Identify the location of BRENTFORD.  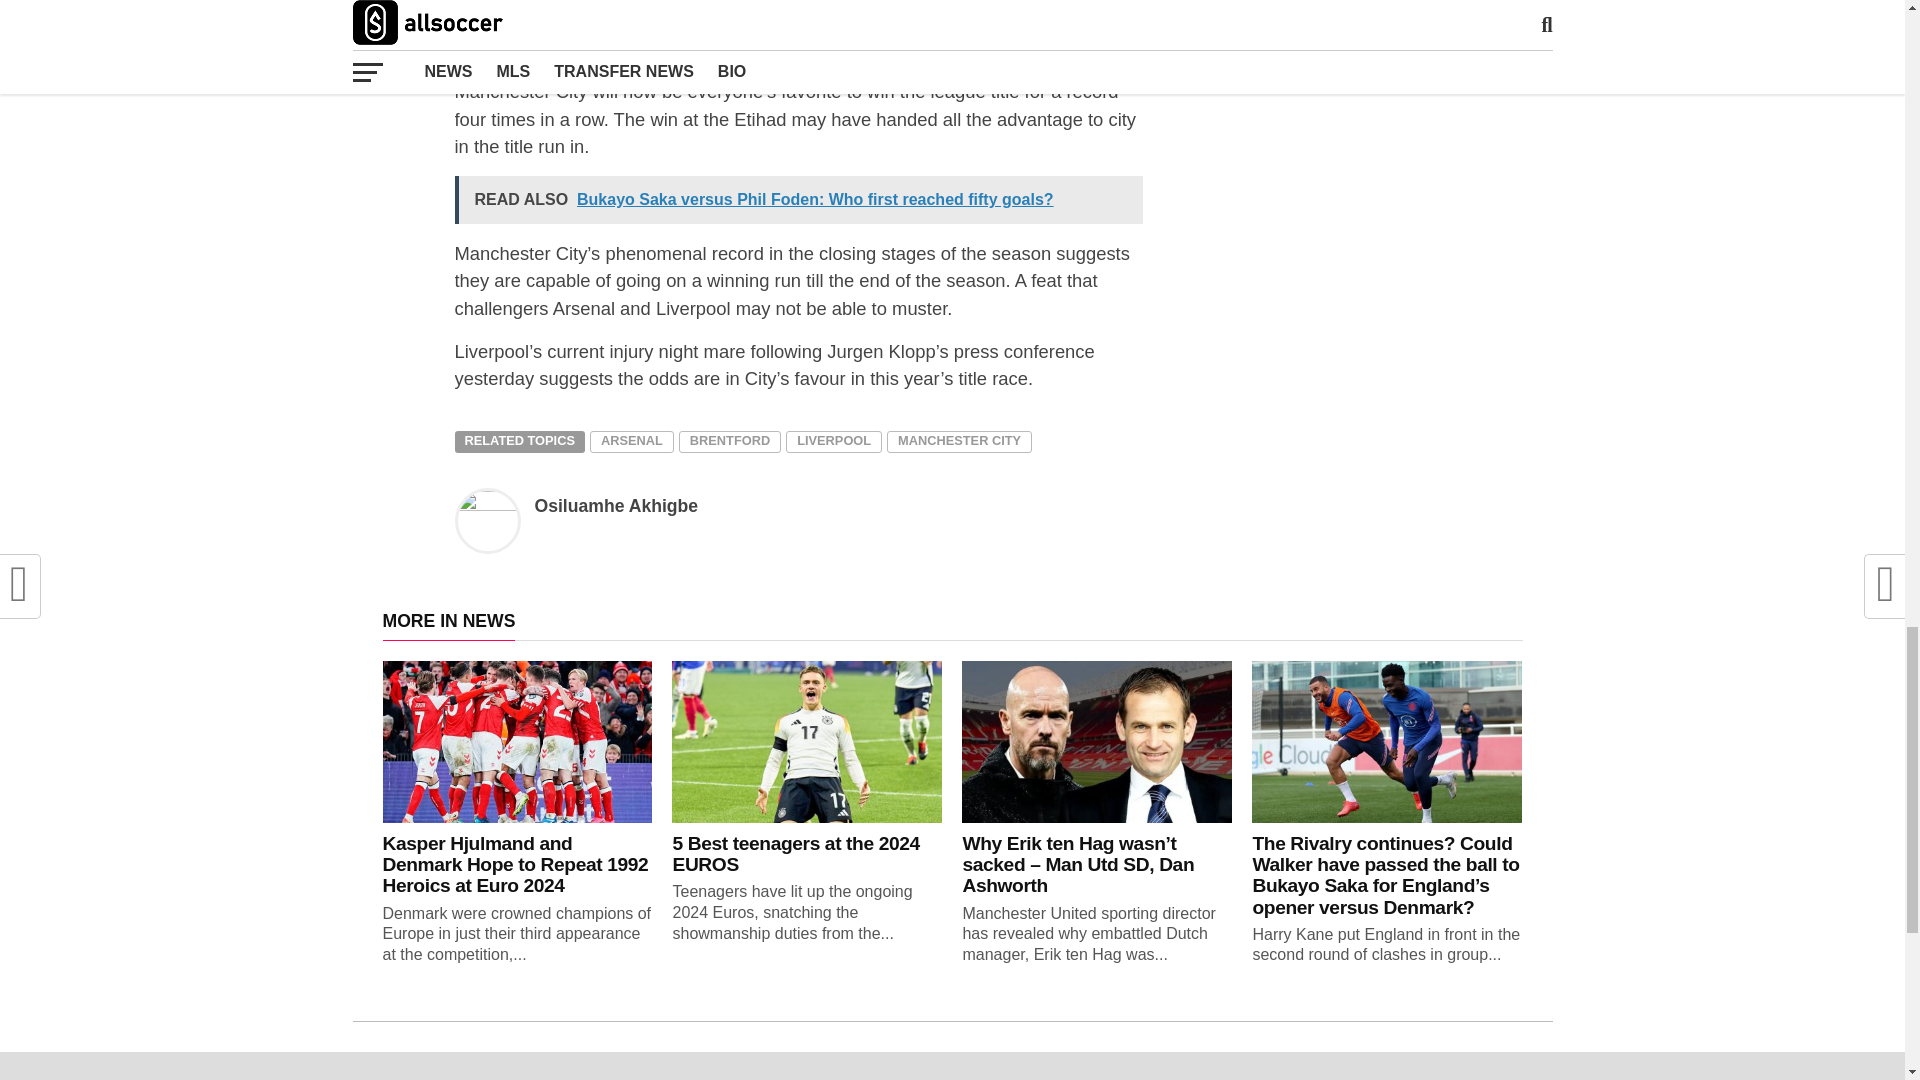
(730, 441).